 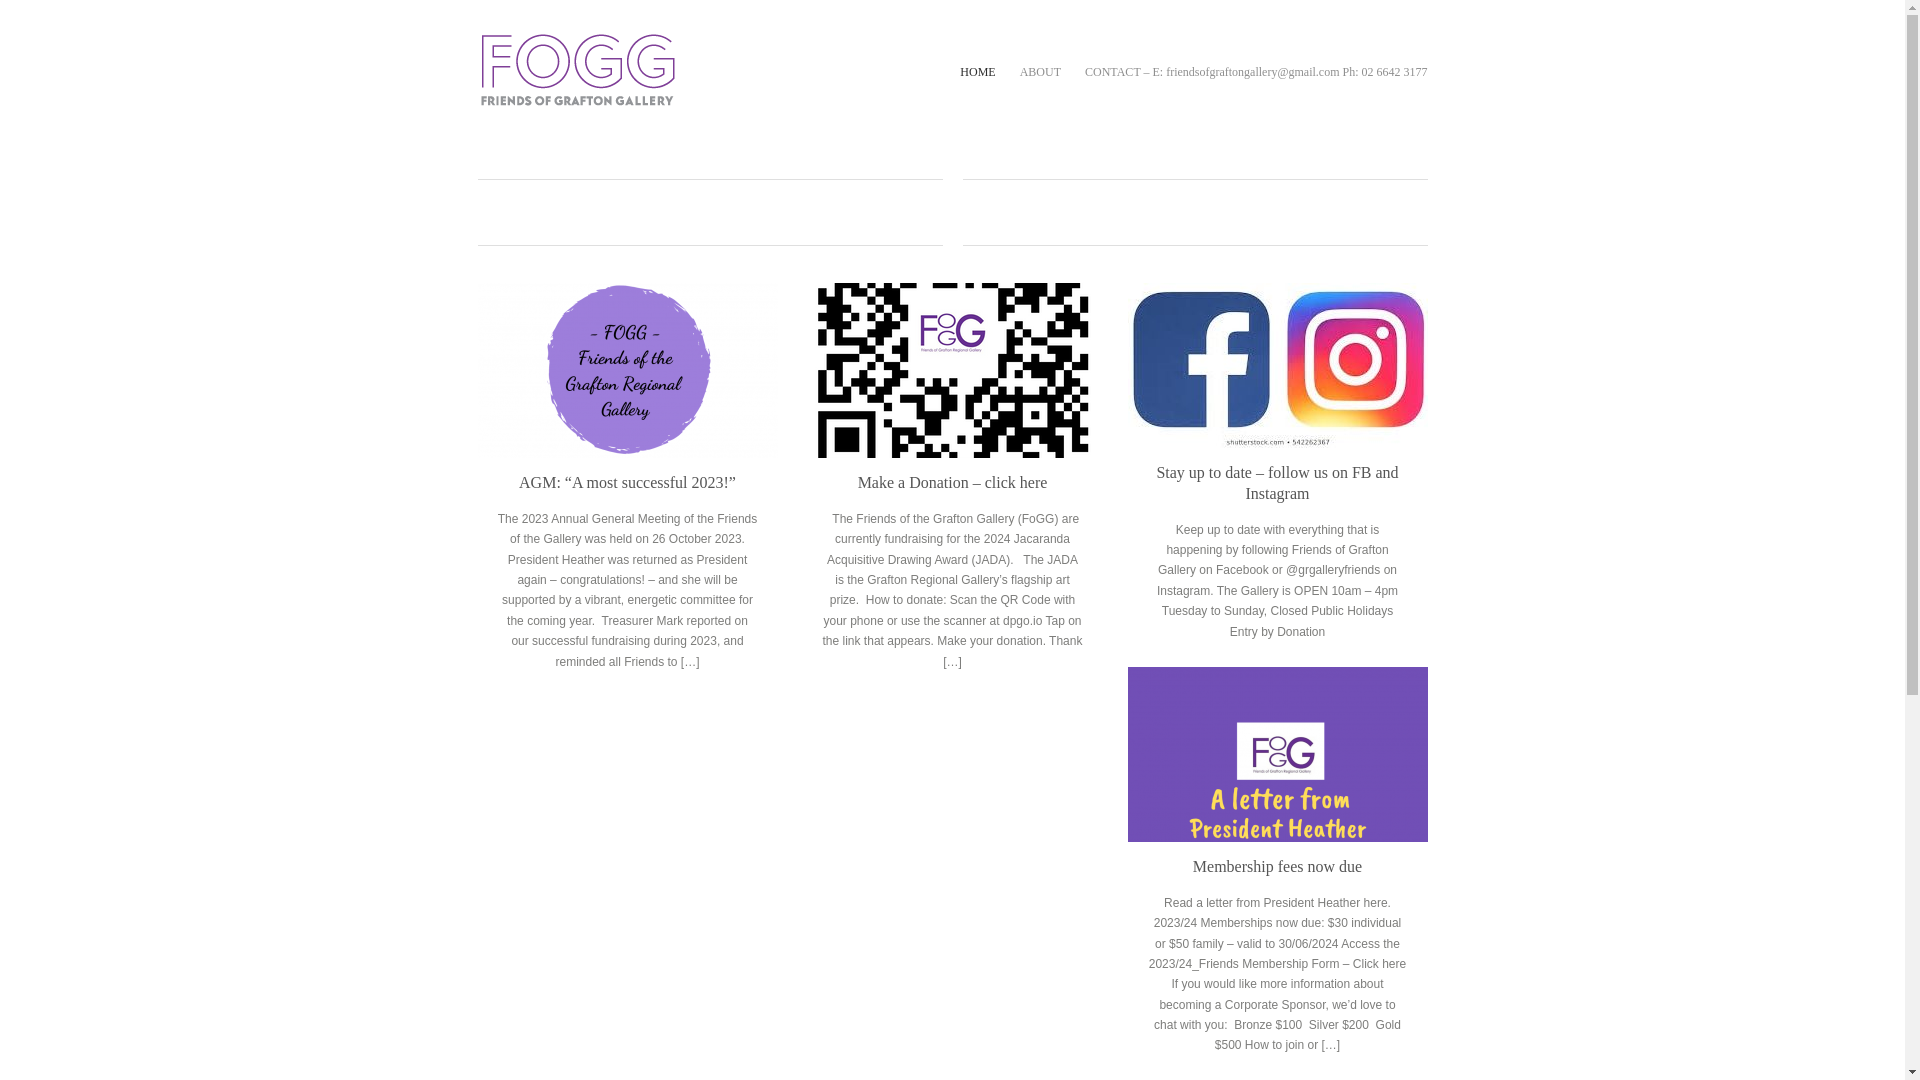 I want to click on Membership fees now due, so click(x=1278, y=754).